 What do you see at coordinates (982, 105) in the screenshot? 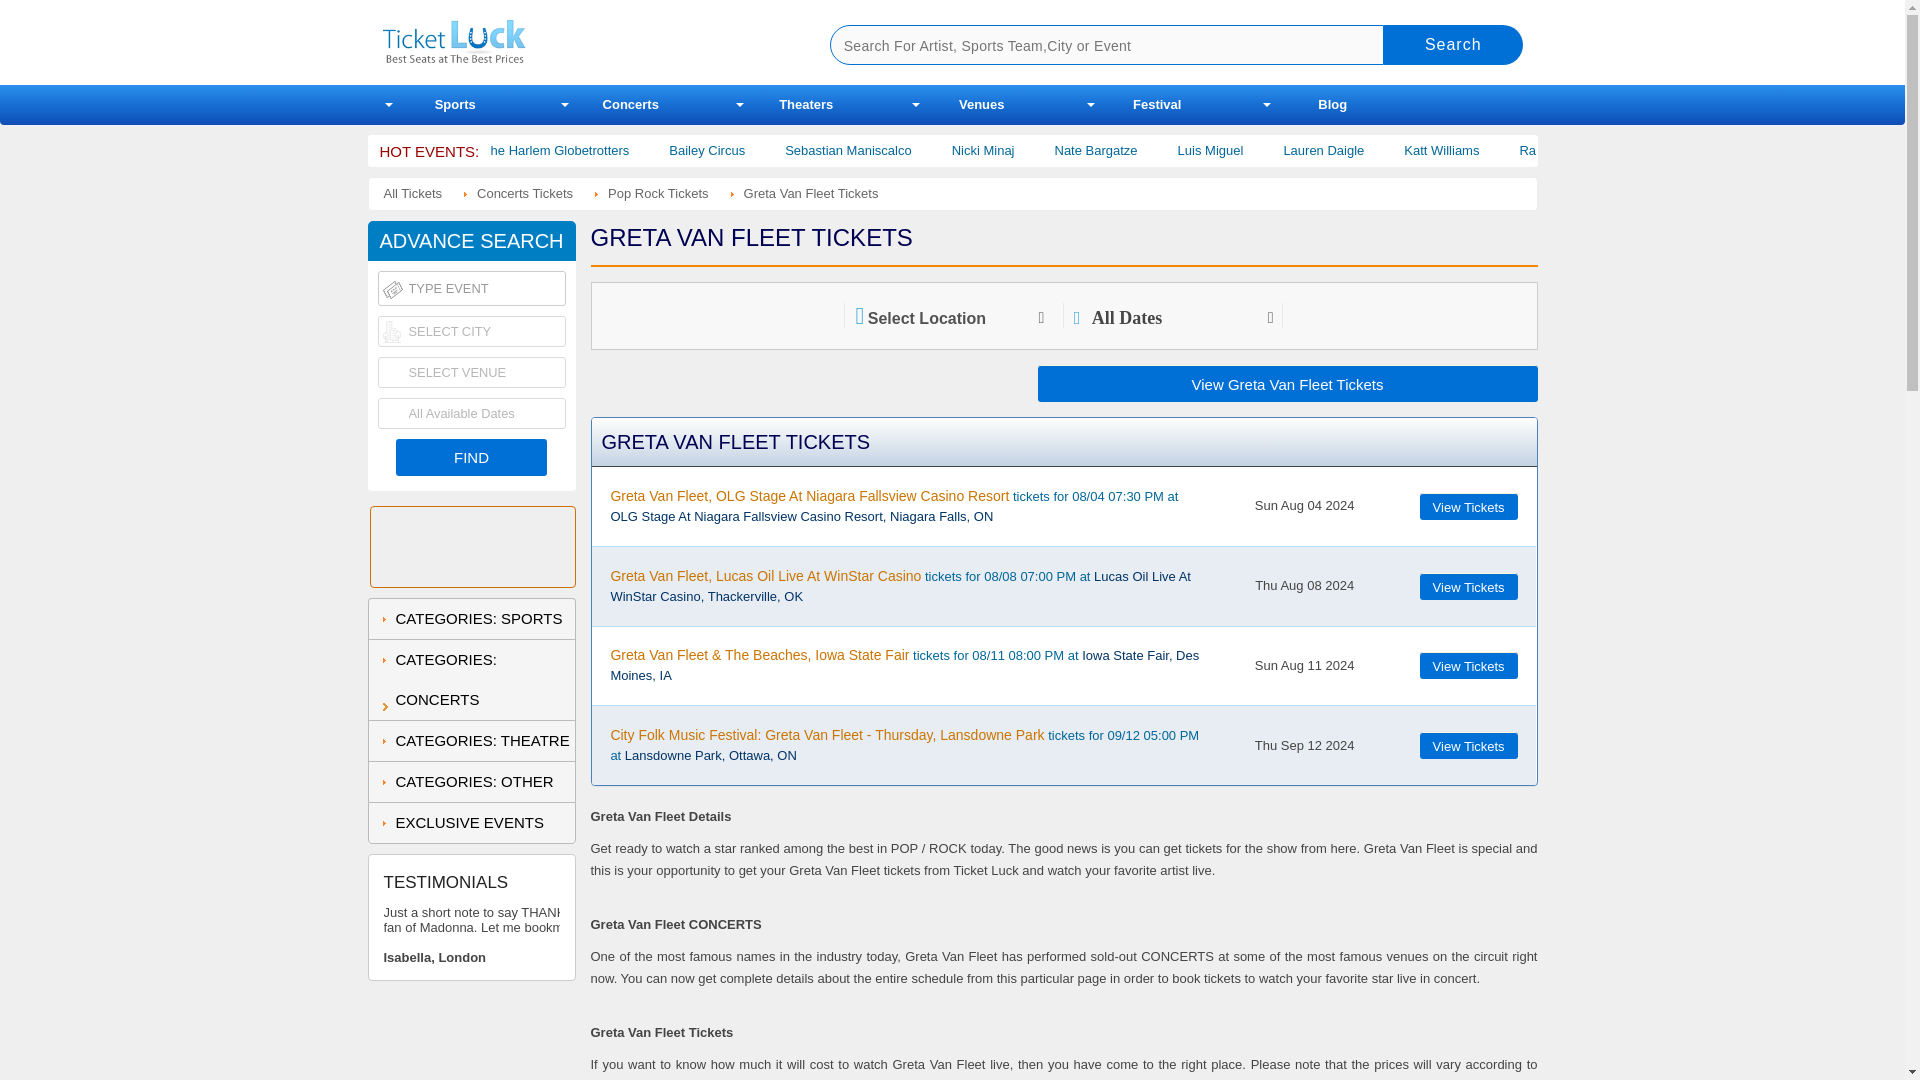
I see `Venues` at bounding box center [982, 105].